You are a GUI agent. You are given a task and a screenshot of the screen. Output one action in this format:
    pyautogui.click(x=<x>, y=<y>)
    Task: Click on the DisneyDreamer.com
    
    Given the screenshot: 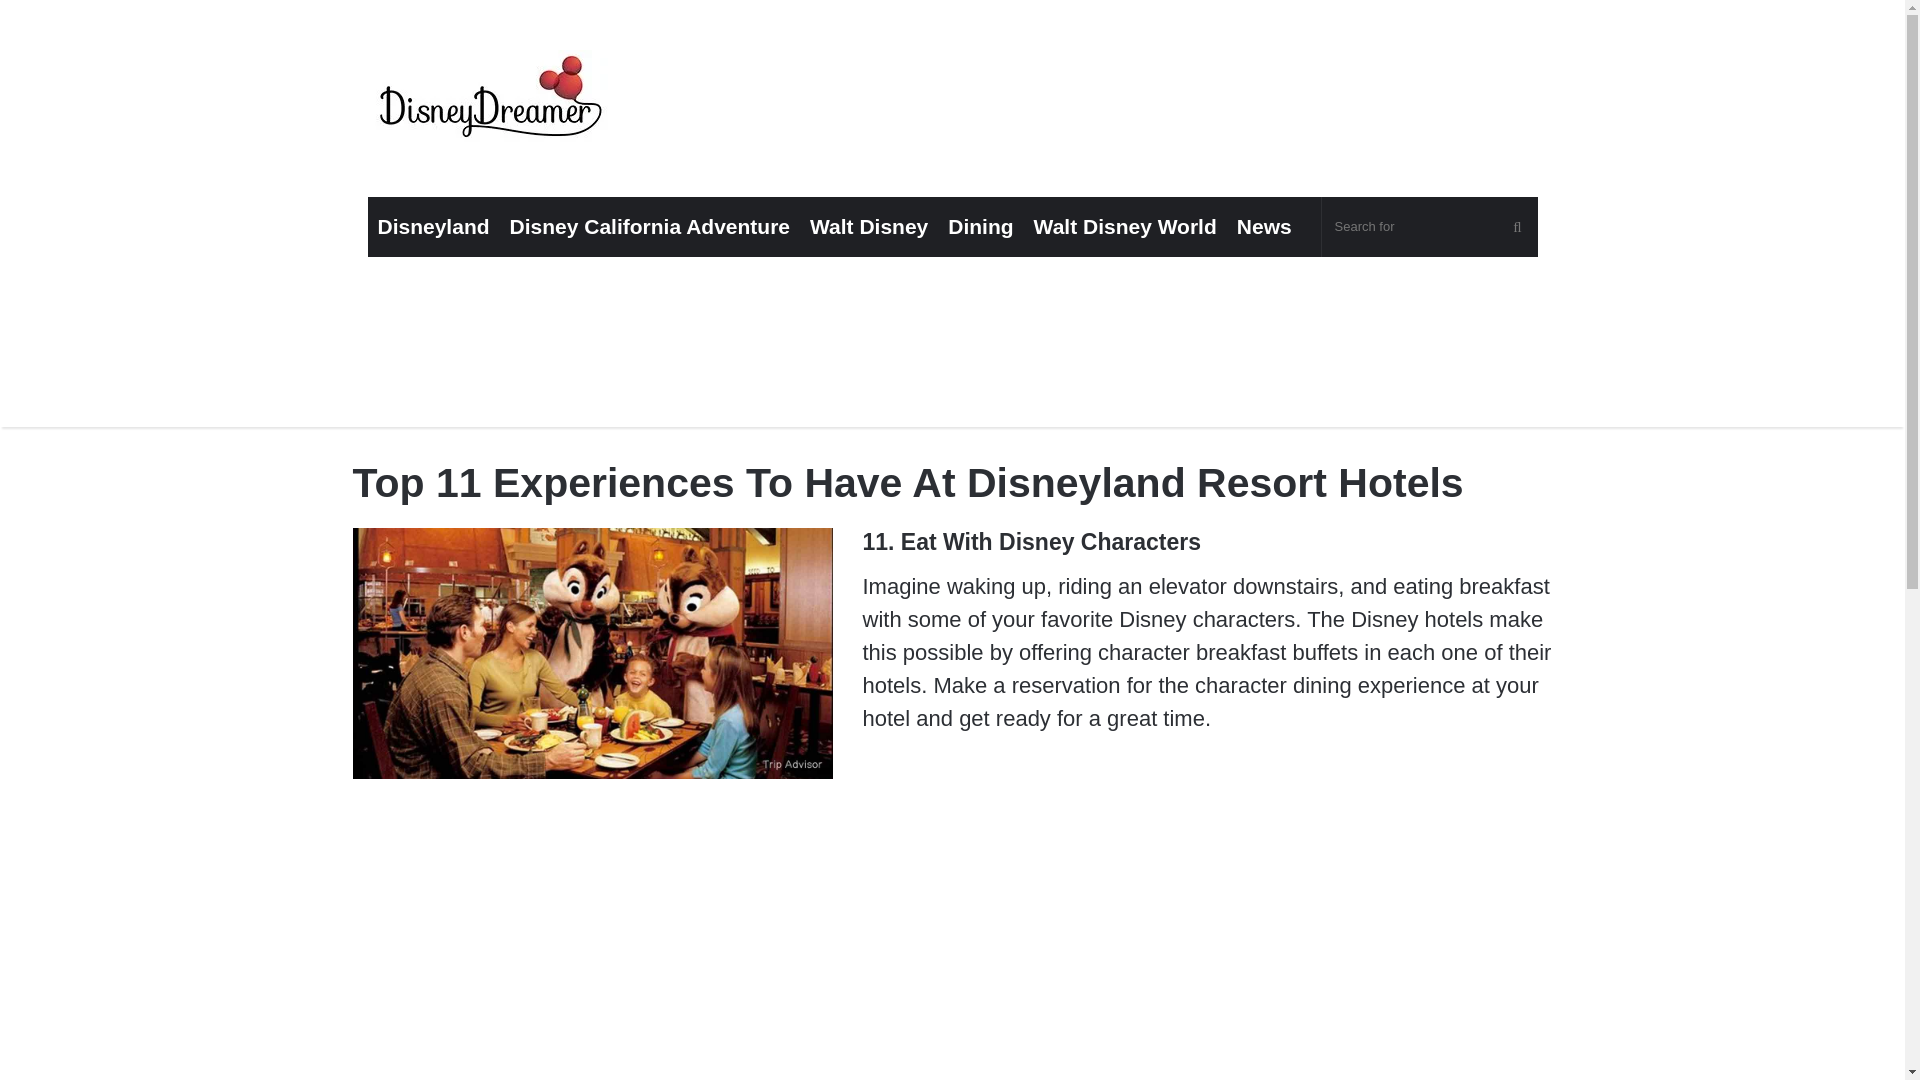 What is the action you would take?
    pyautogui.click(x=493, y=102)
    